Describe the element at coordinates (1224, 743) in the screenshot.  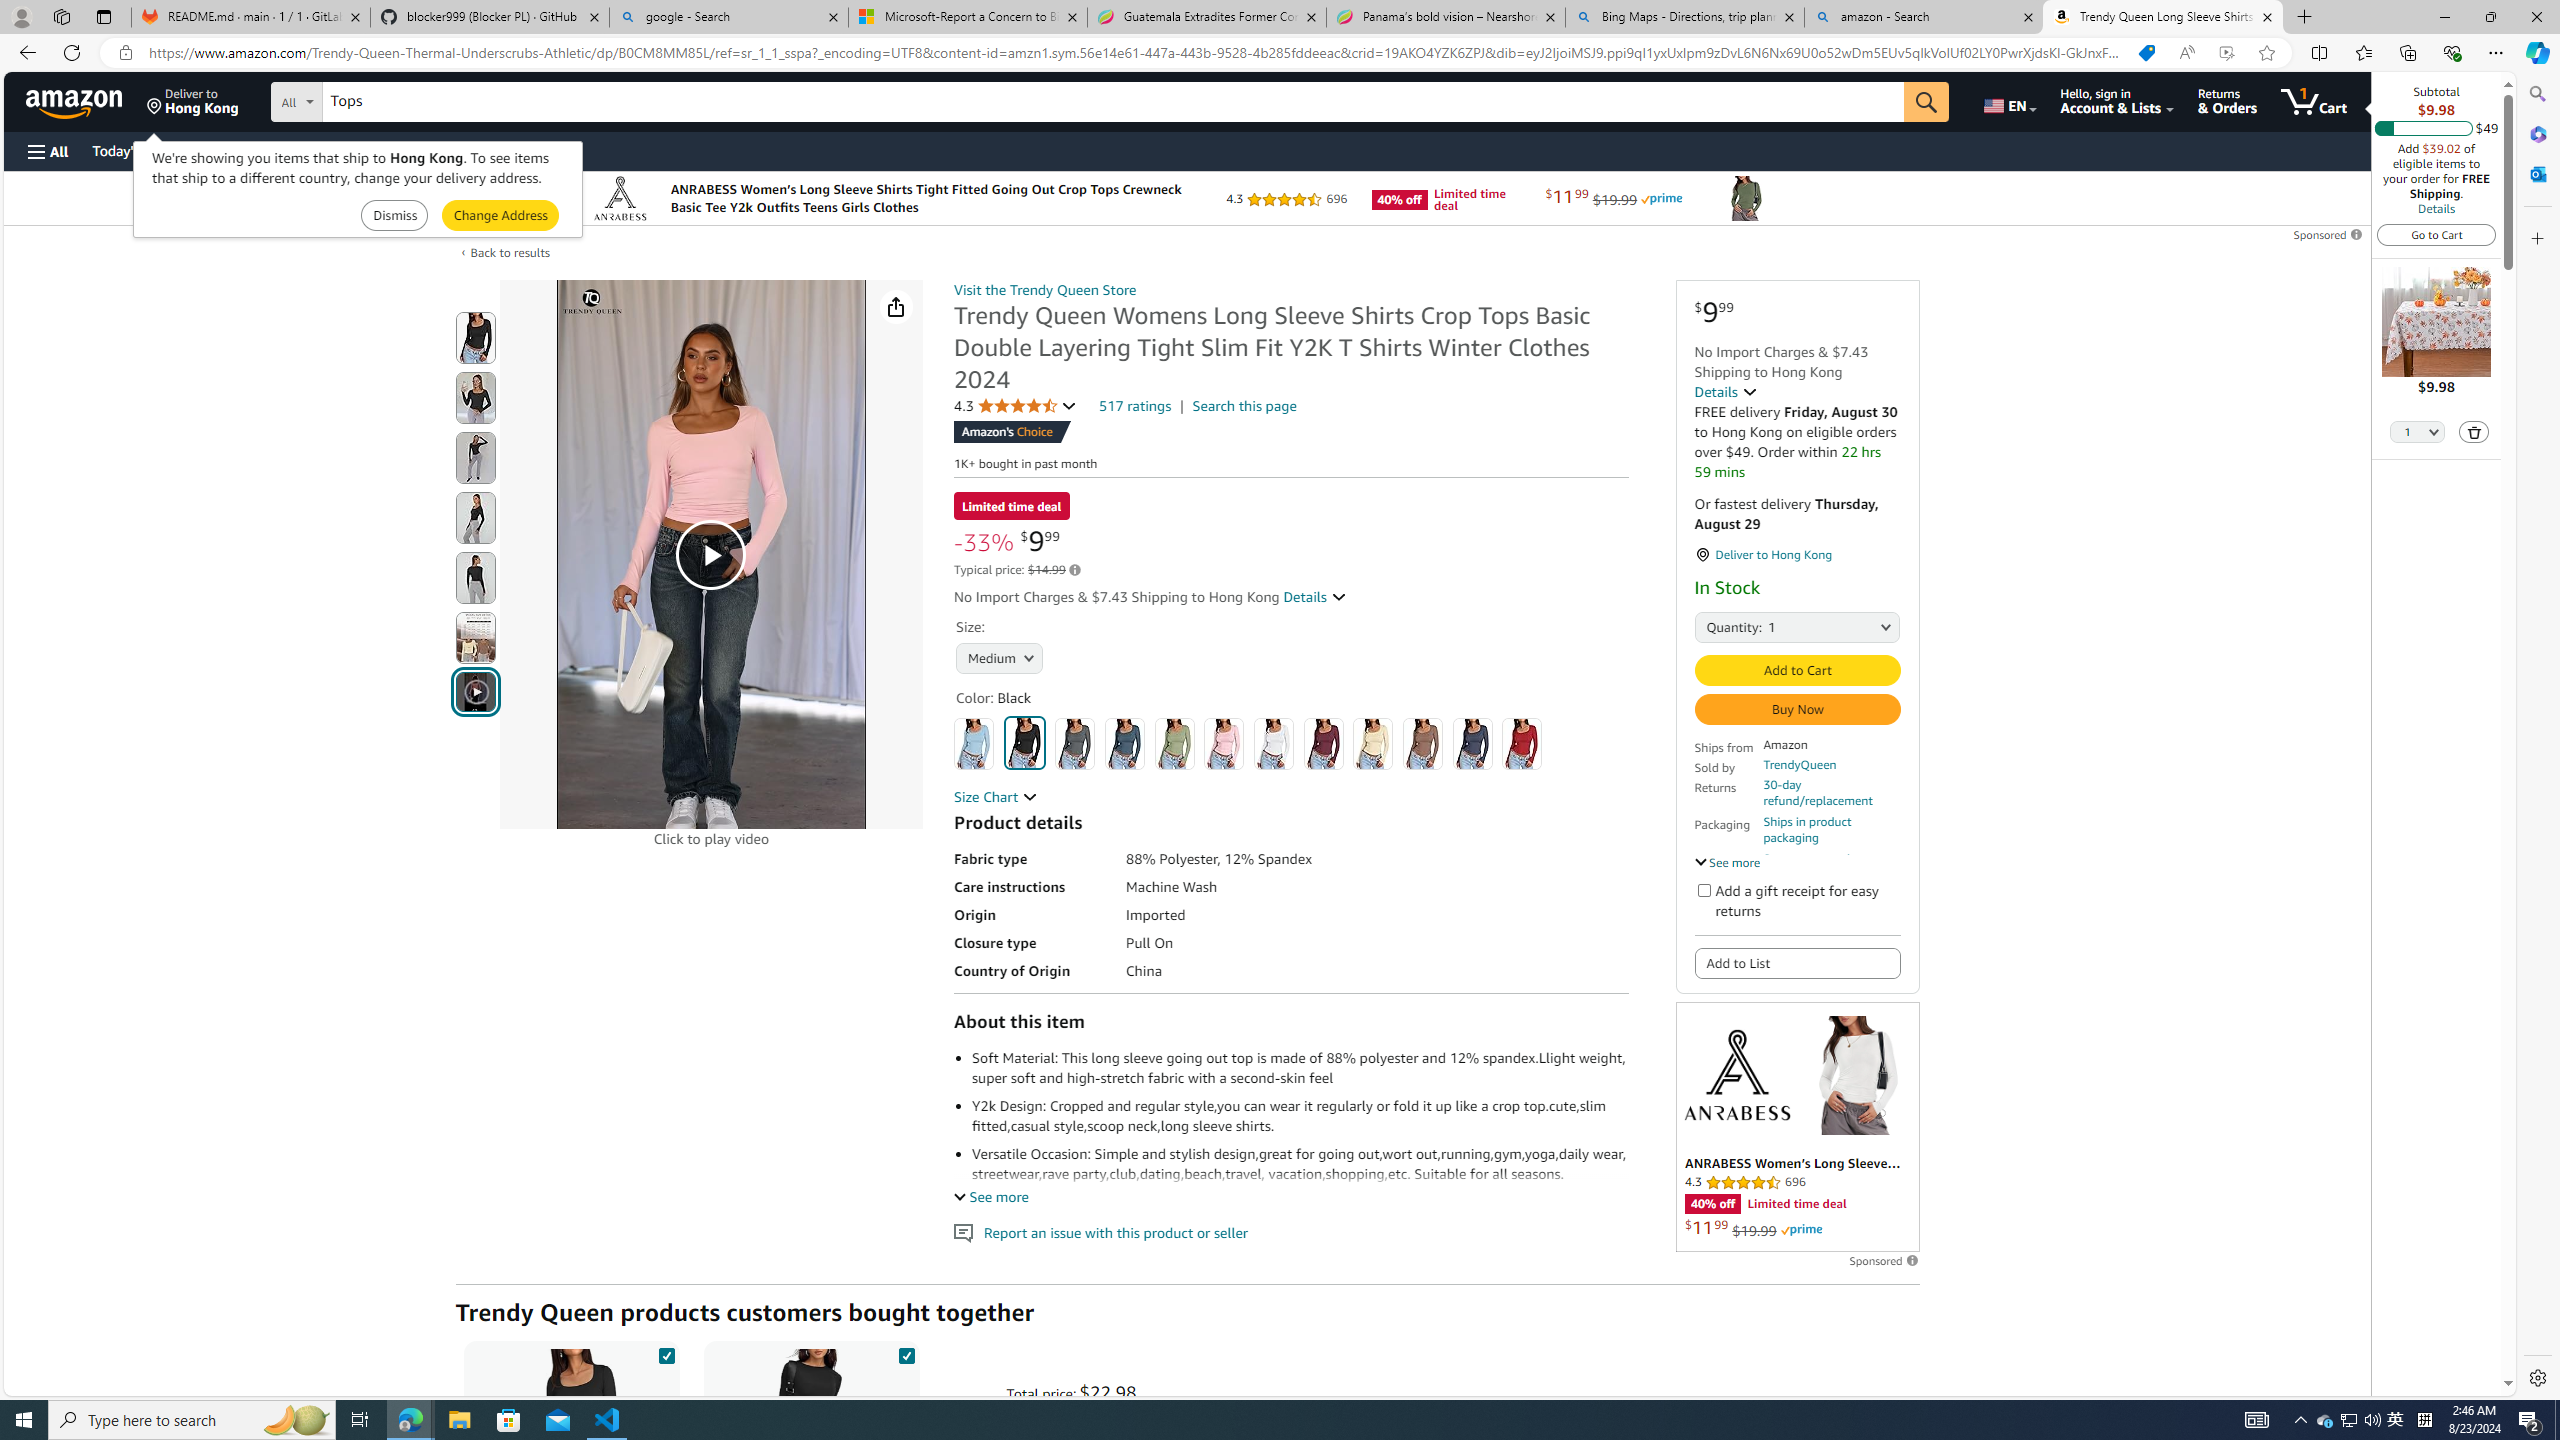
I see `Pink` at that location.